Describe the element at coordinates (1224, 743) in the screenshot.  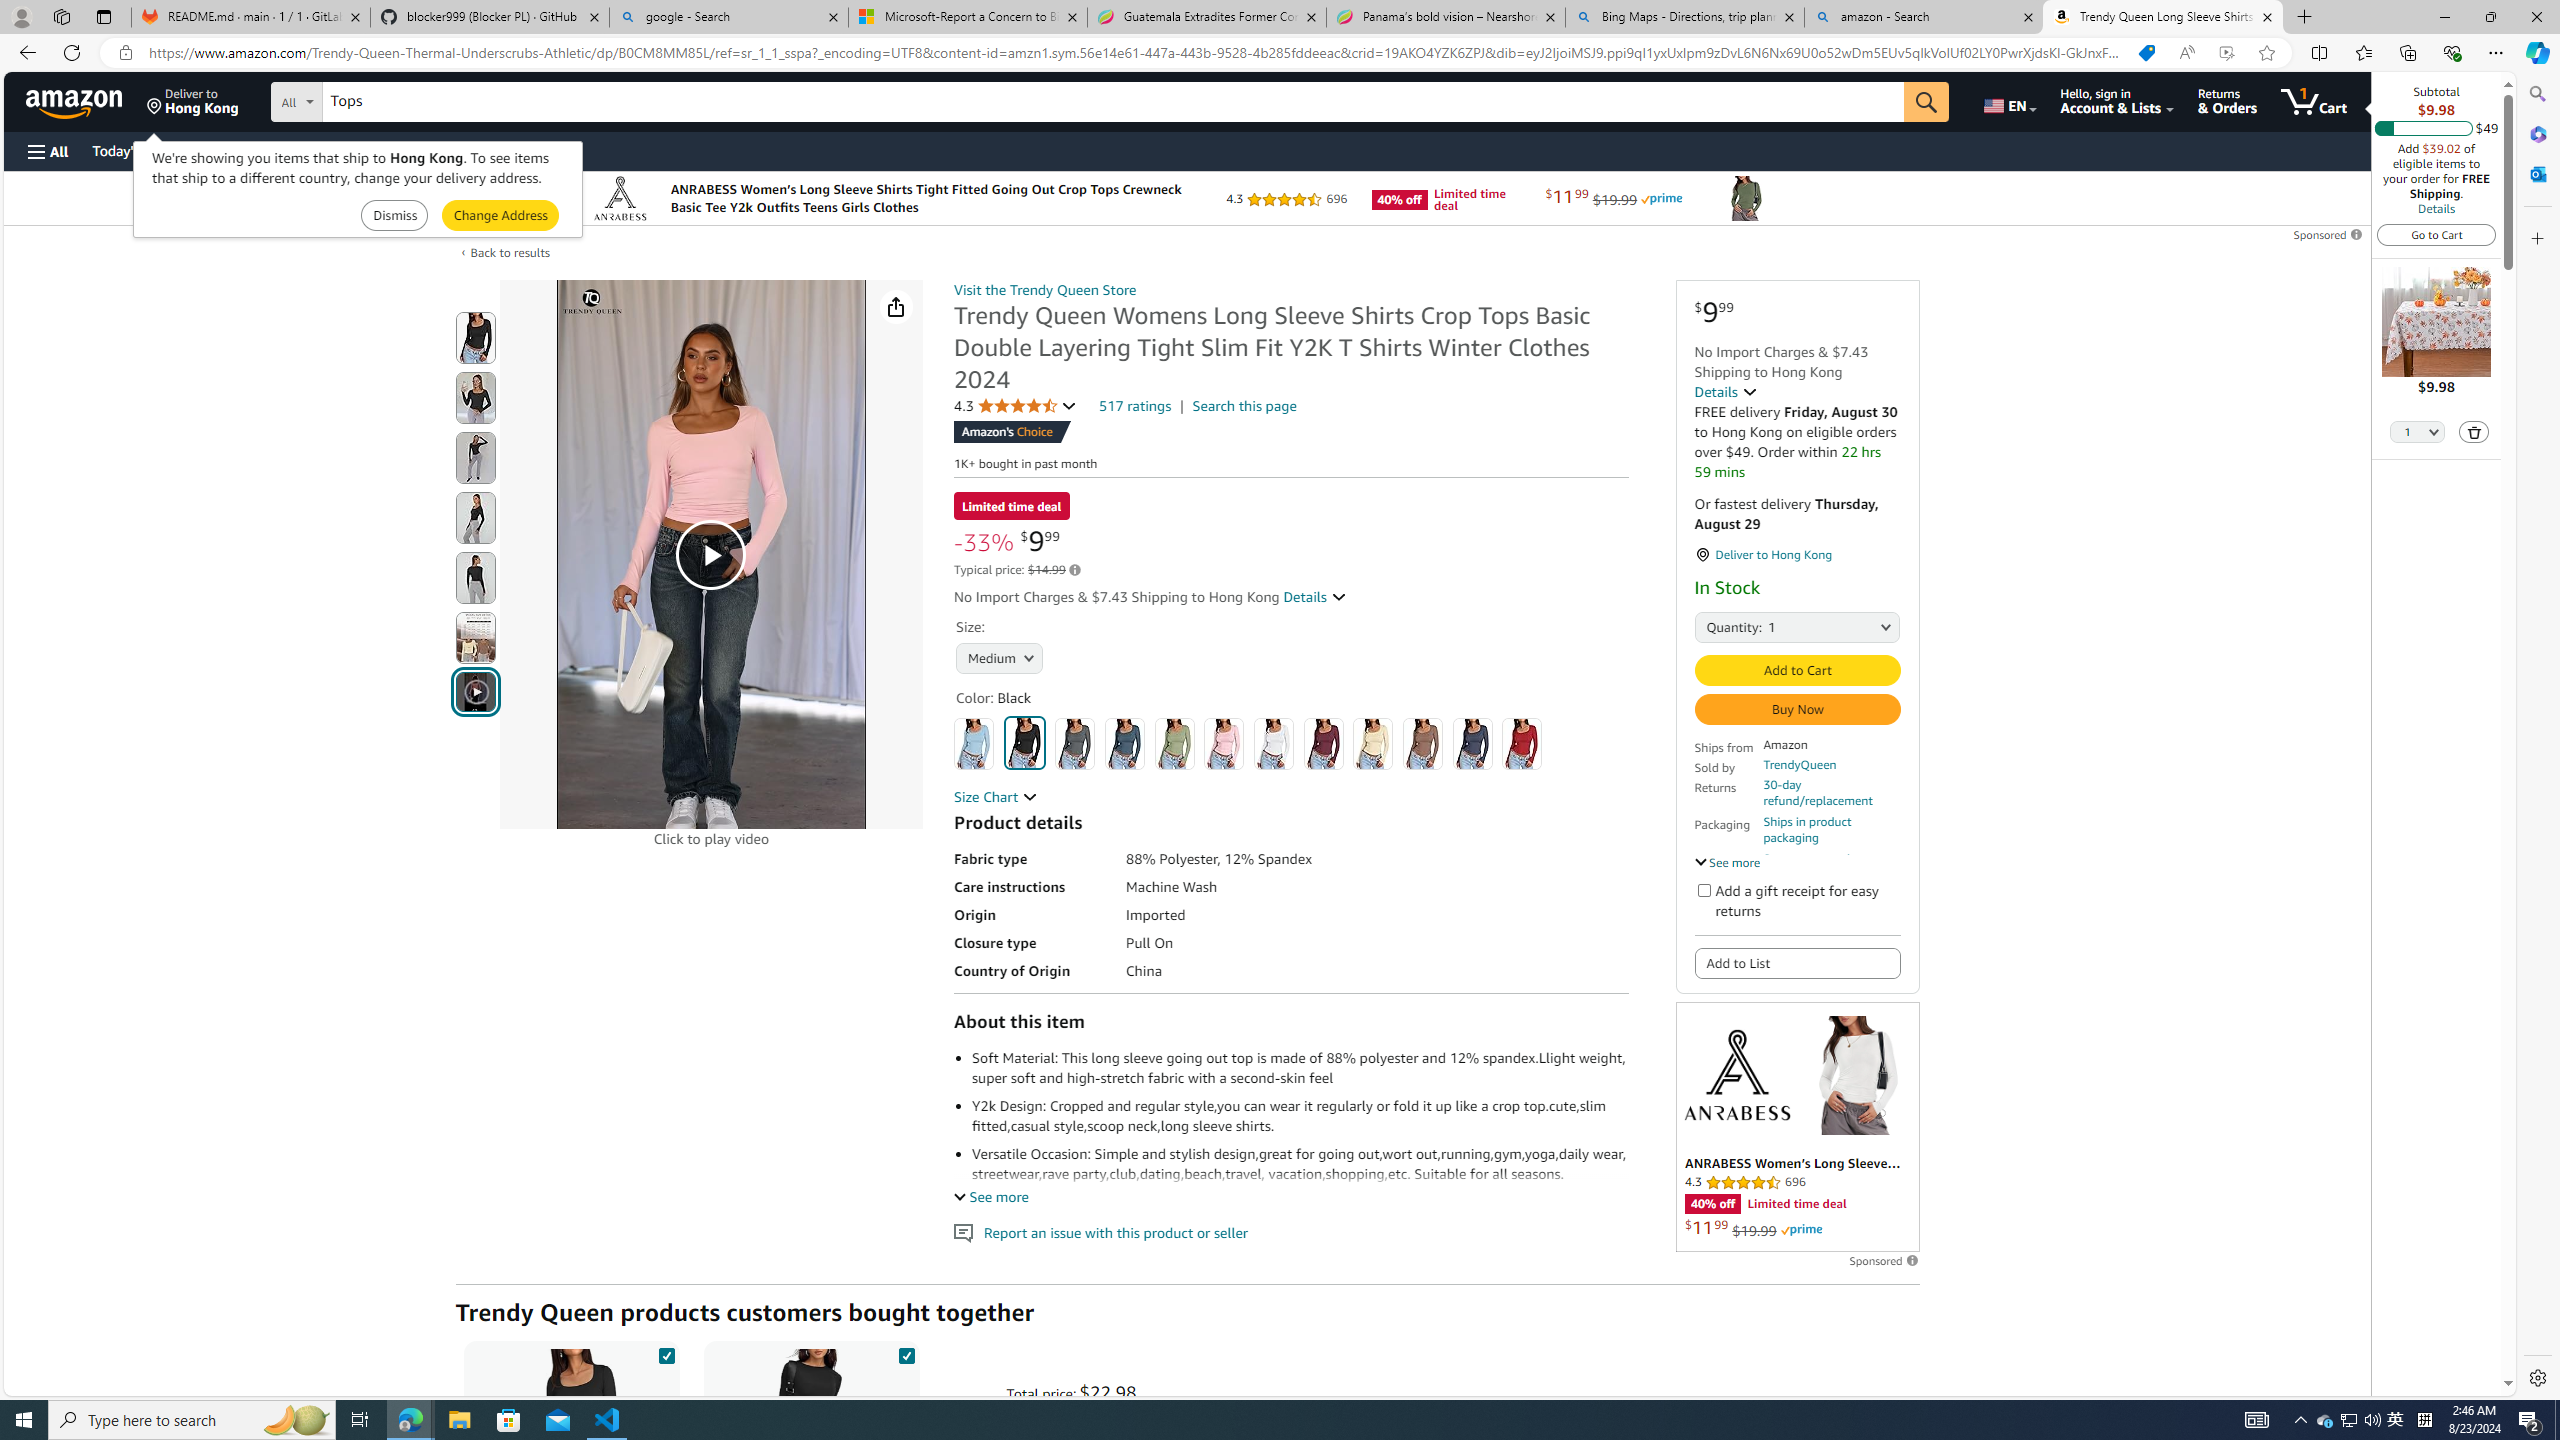
I see `Pink` at that location.